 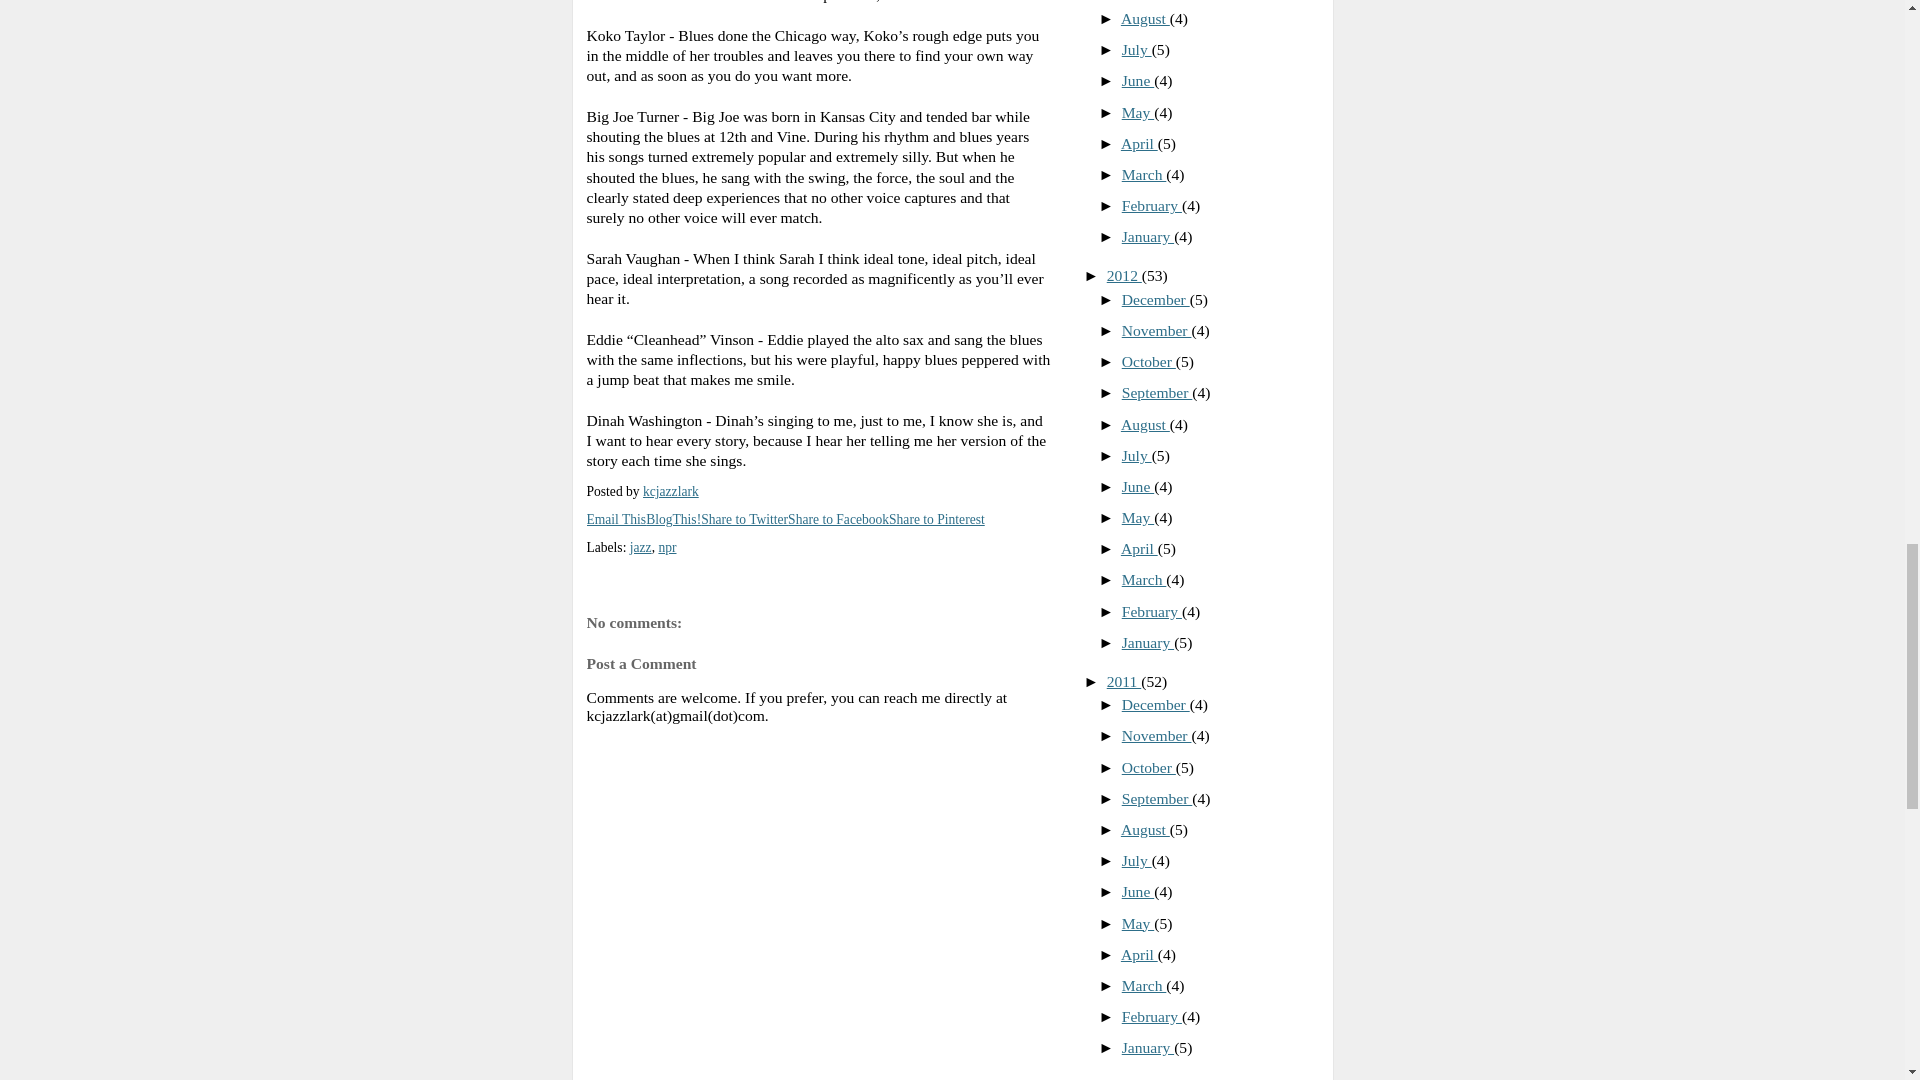 I want to click on kcjazzlark, so click(x=670, y=490).